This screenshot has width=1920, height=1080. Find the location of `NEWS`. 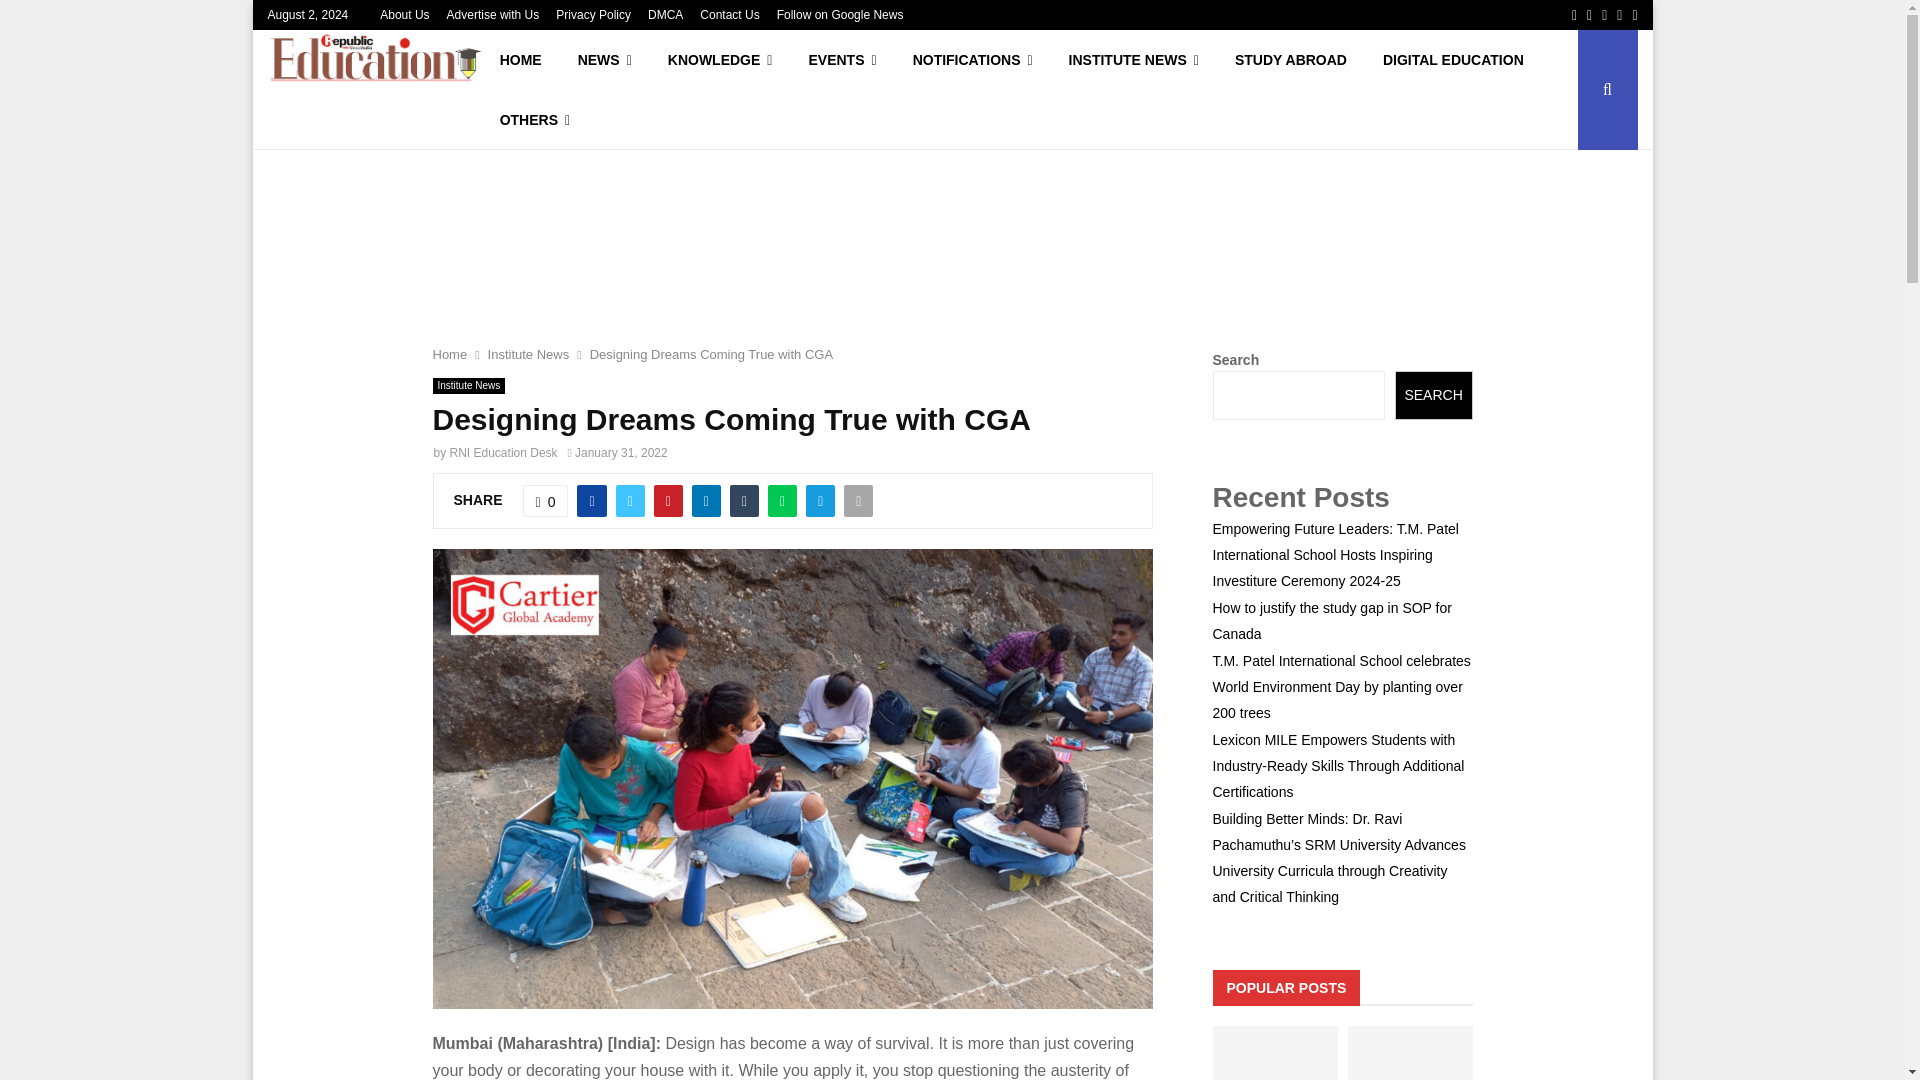

NEWS is located at coordinates (605, 60).